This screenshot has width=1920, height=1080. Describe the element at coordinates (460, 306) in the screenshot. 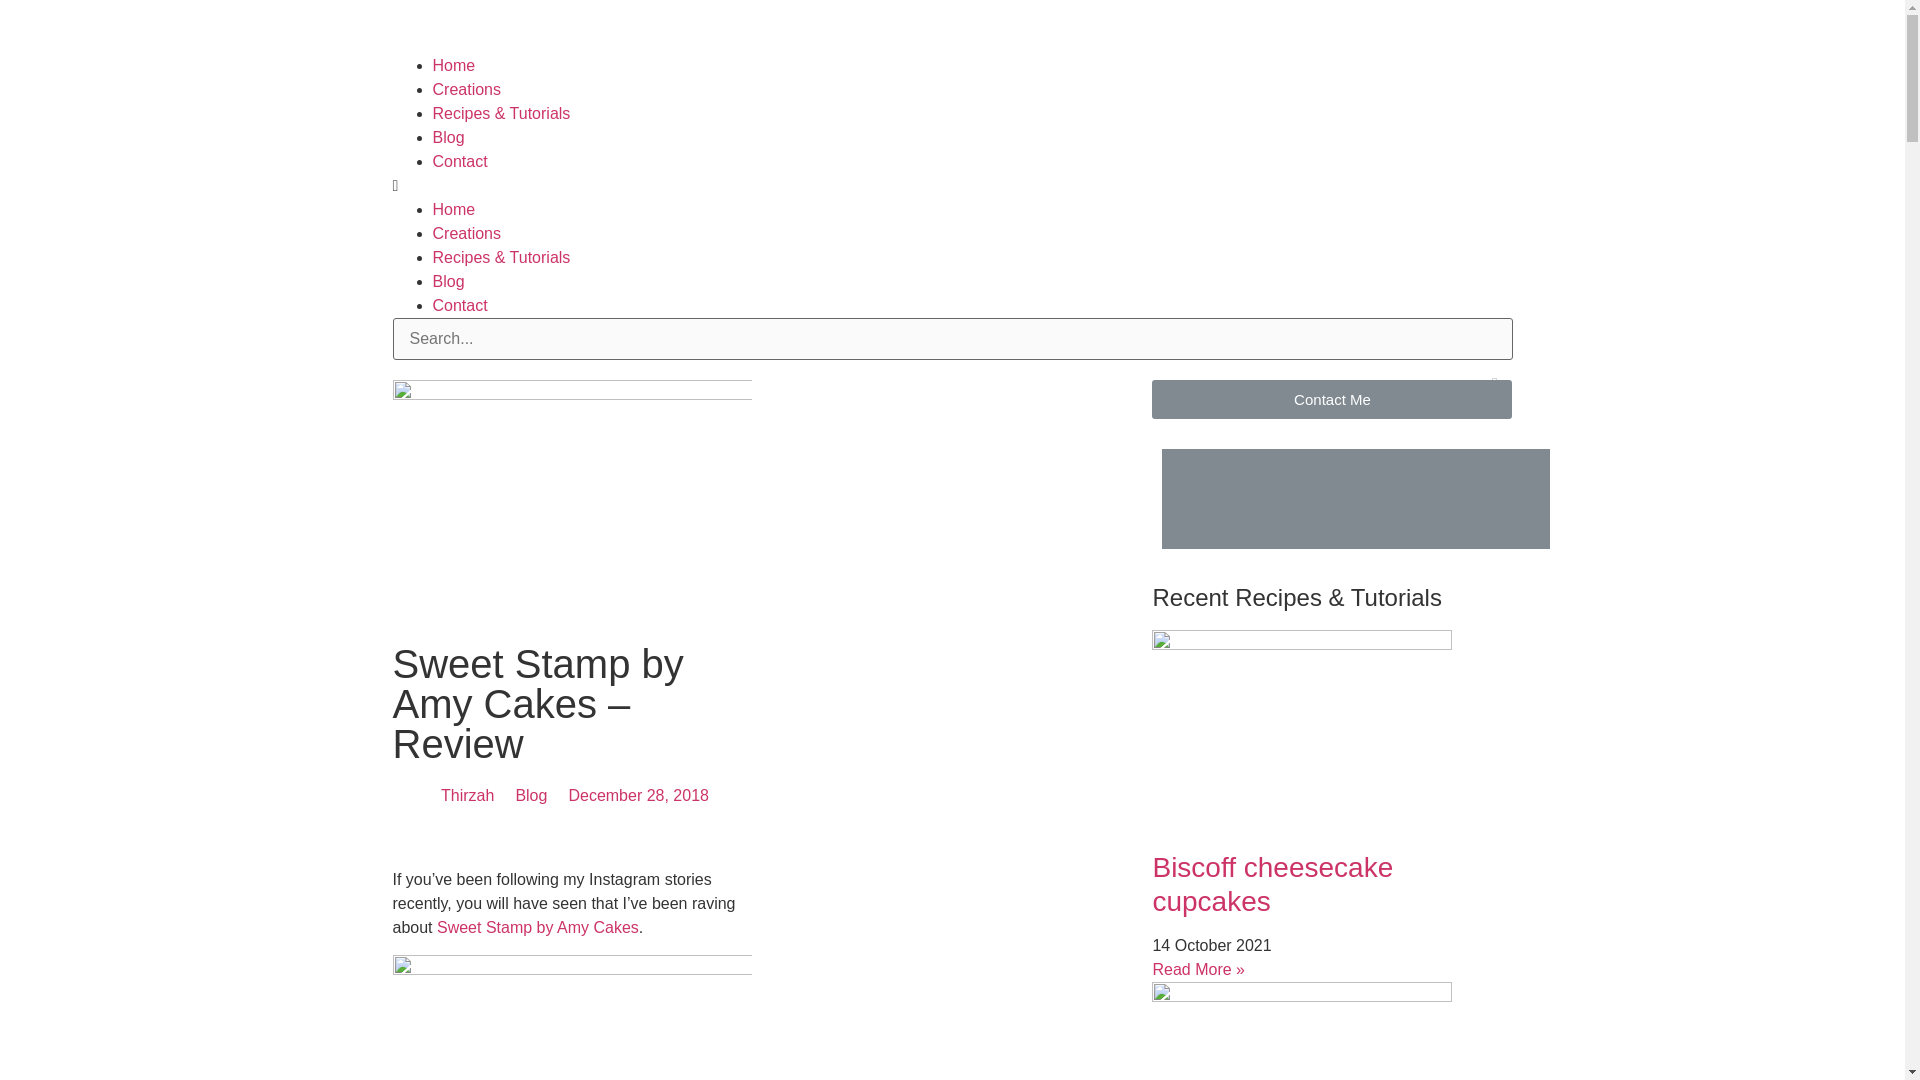

I see `Contact` at that location.